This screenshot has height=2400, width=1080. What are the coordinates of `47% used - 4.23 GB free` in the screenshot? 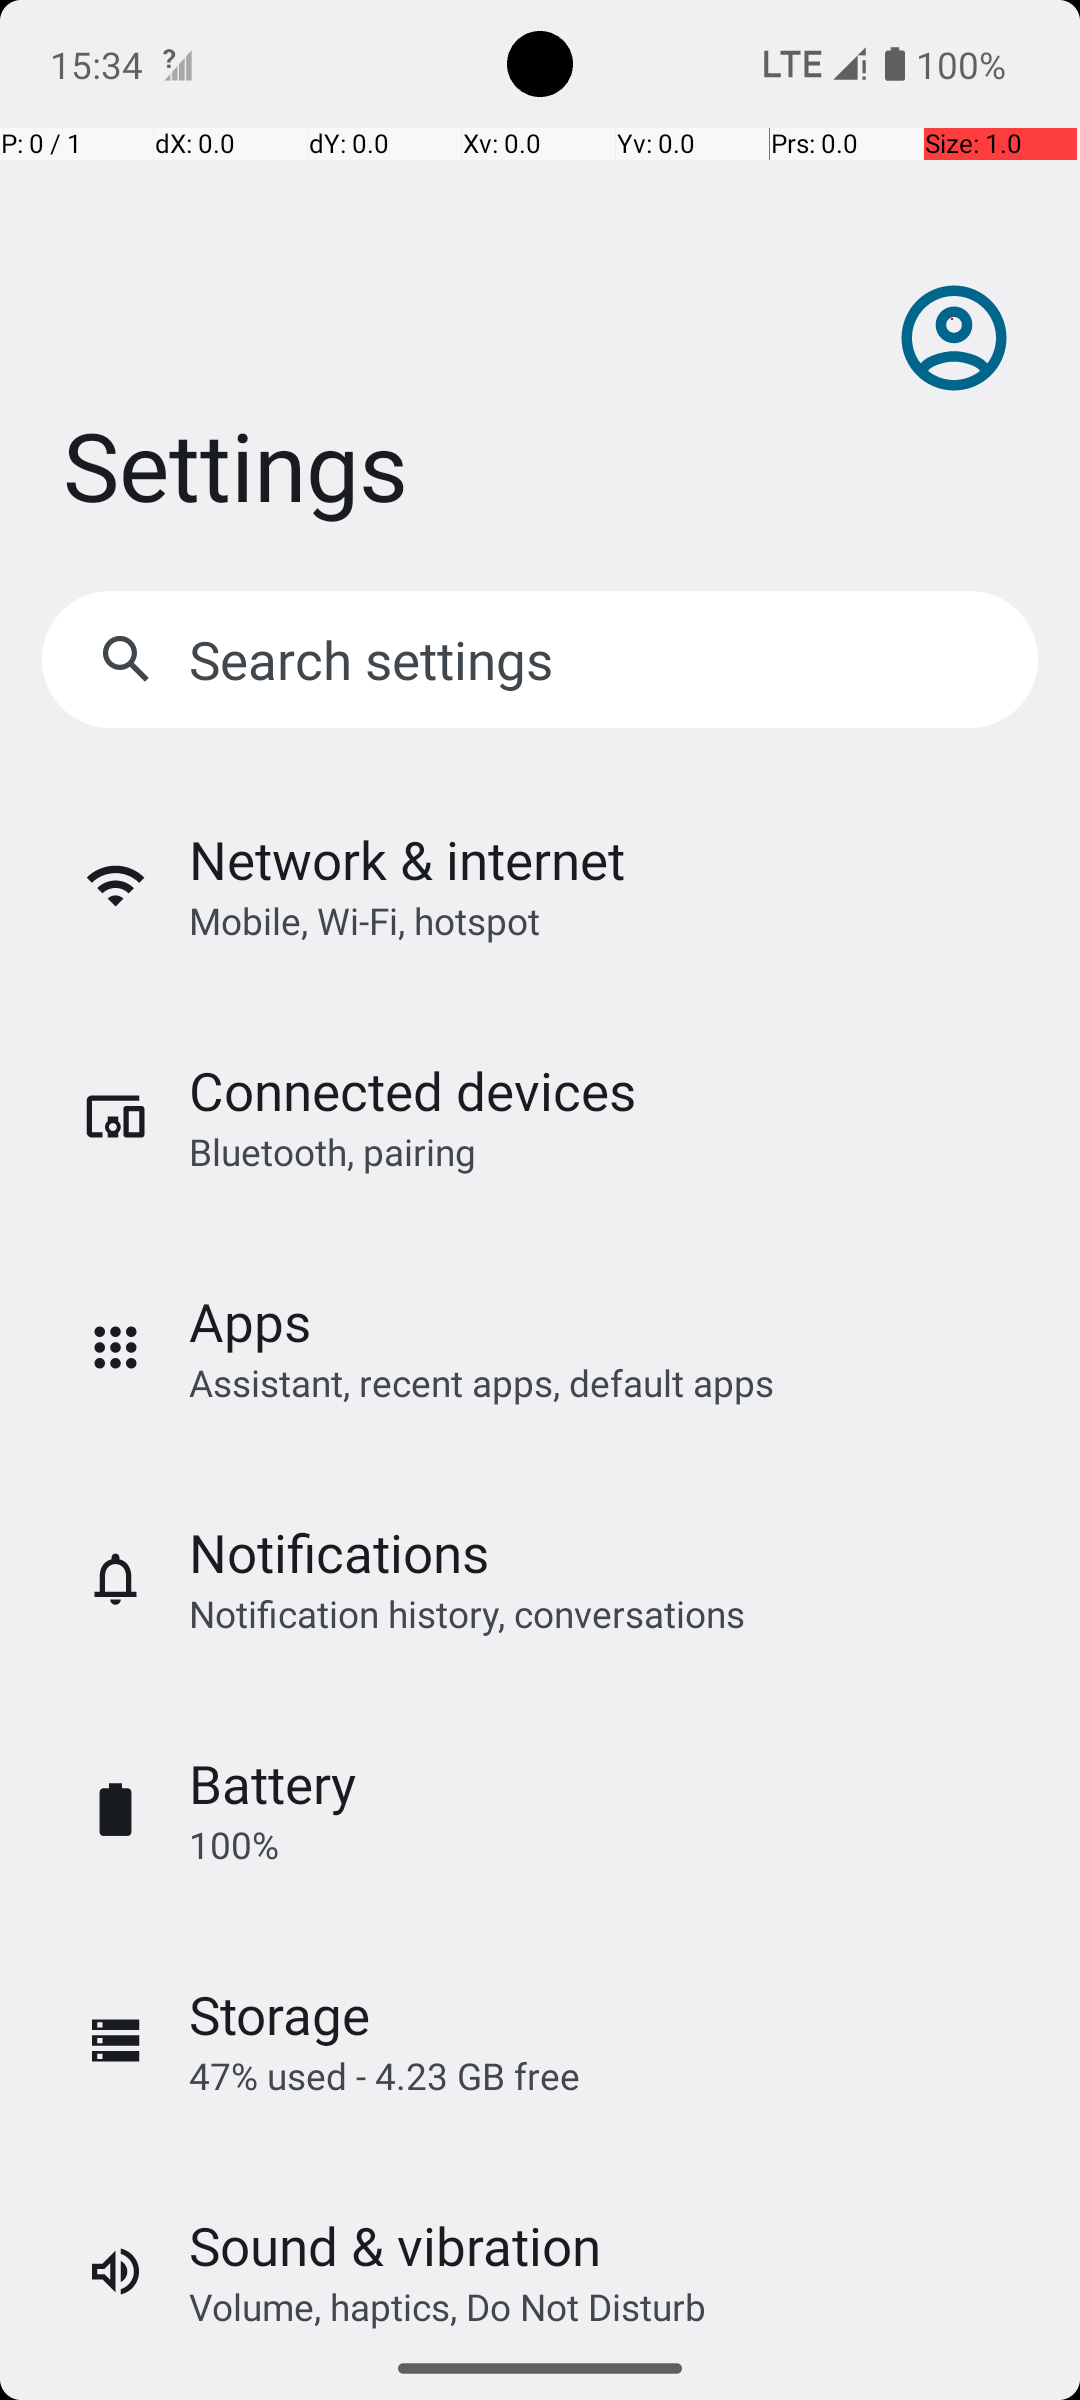 It's located at (384, 2076).